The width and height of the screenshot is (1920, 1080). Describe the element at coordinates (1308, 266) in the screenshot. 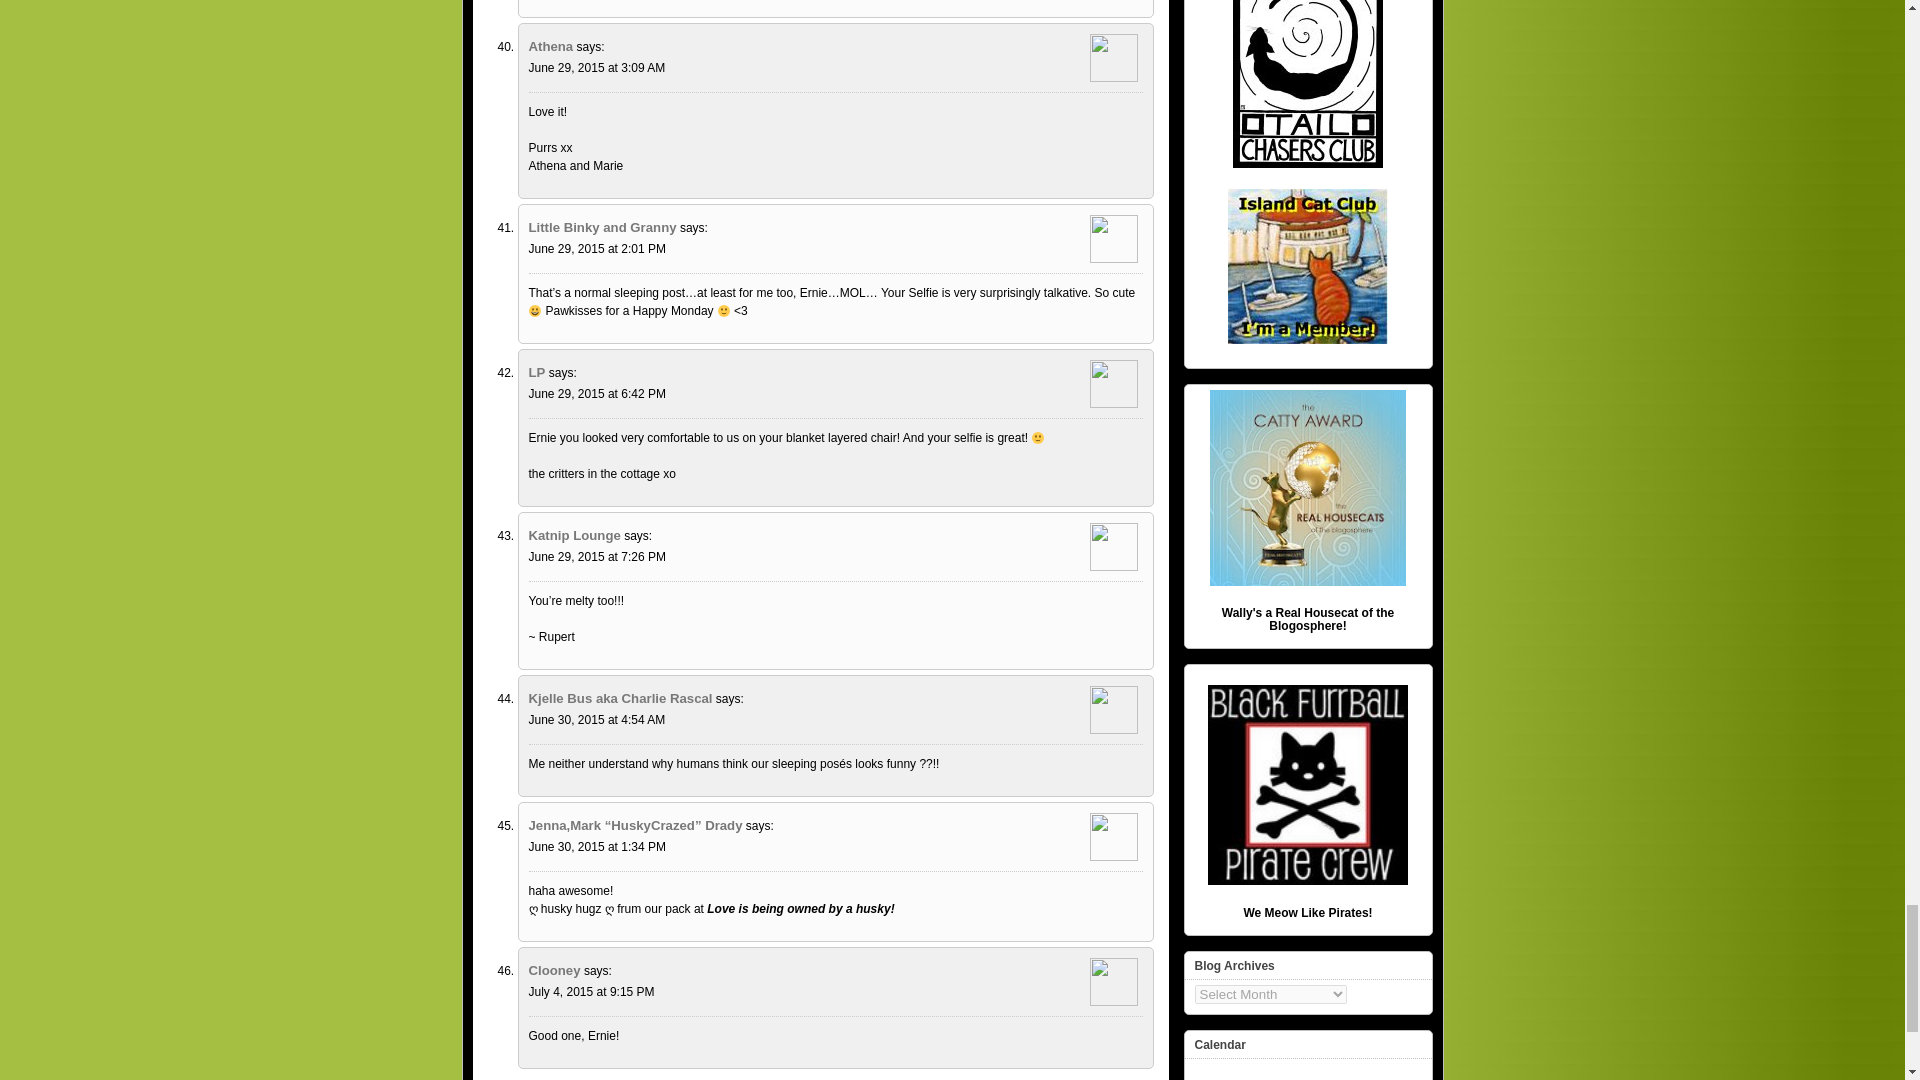

I see `island-catbadge` at that location.